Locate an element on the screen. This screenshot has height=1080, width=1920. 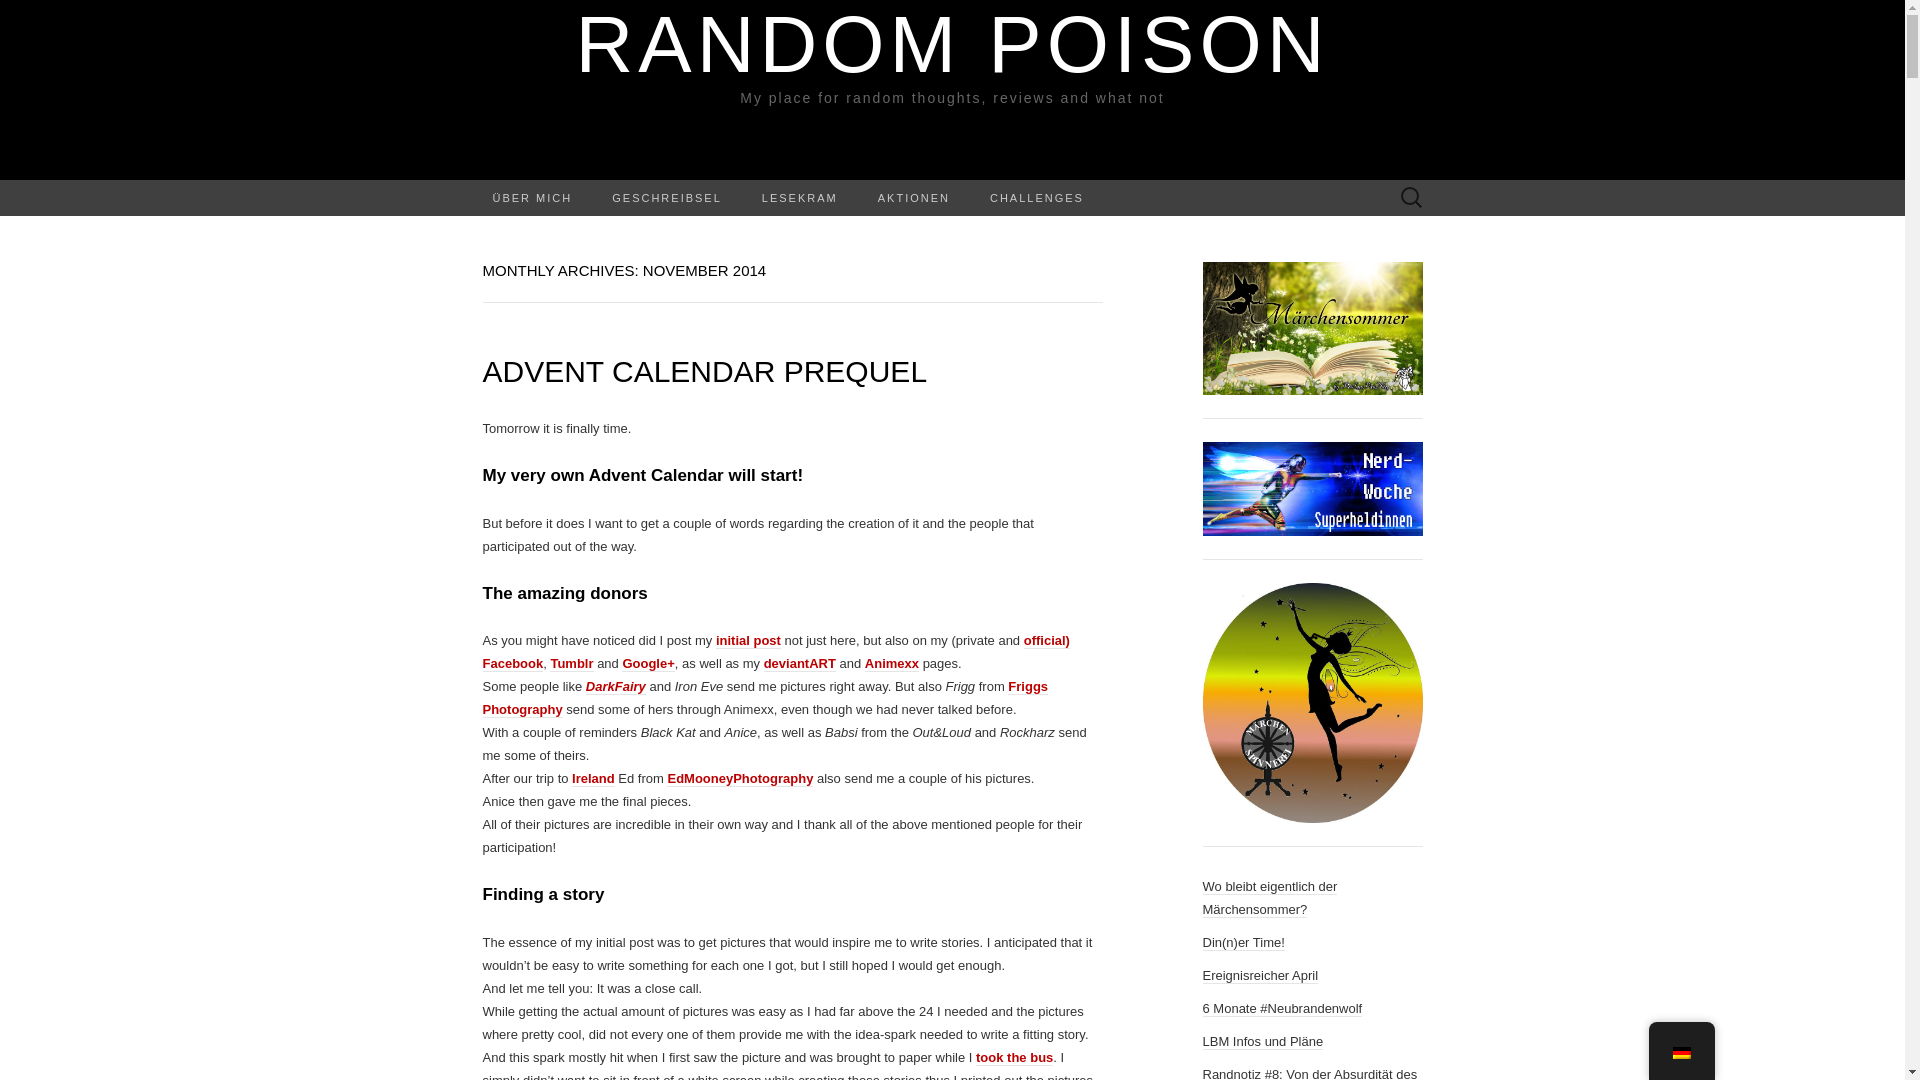
My Animexx Page is located at coordinates (892, 663).